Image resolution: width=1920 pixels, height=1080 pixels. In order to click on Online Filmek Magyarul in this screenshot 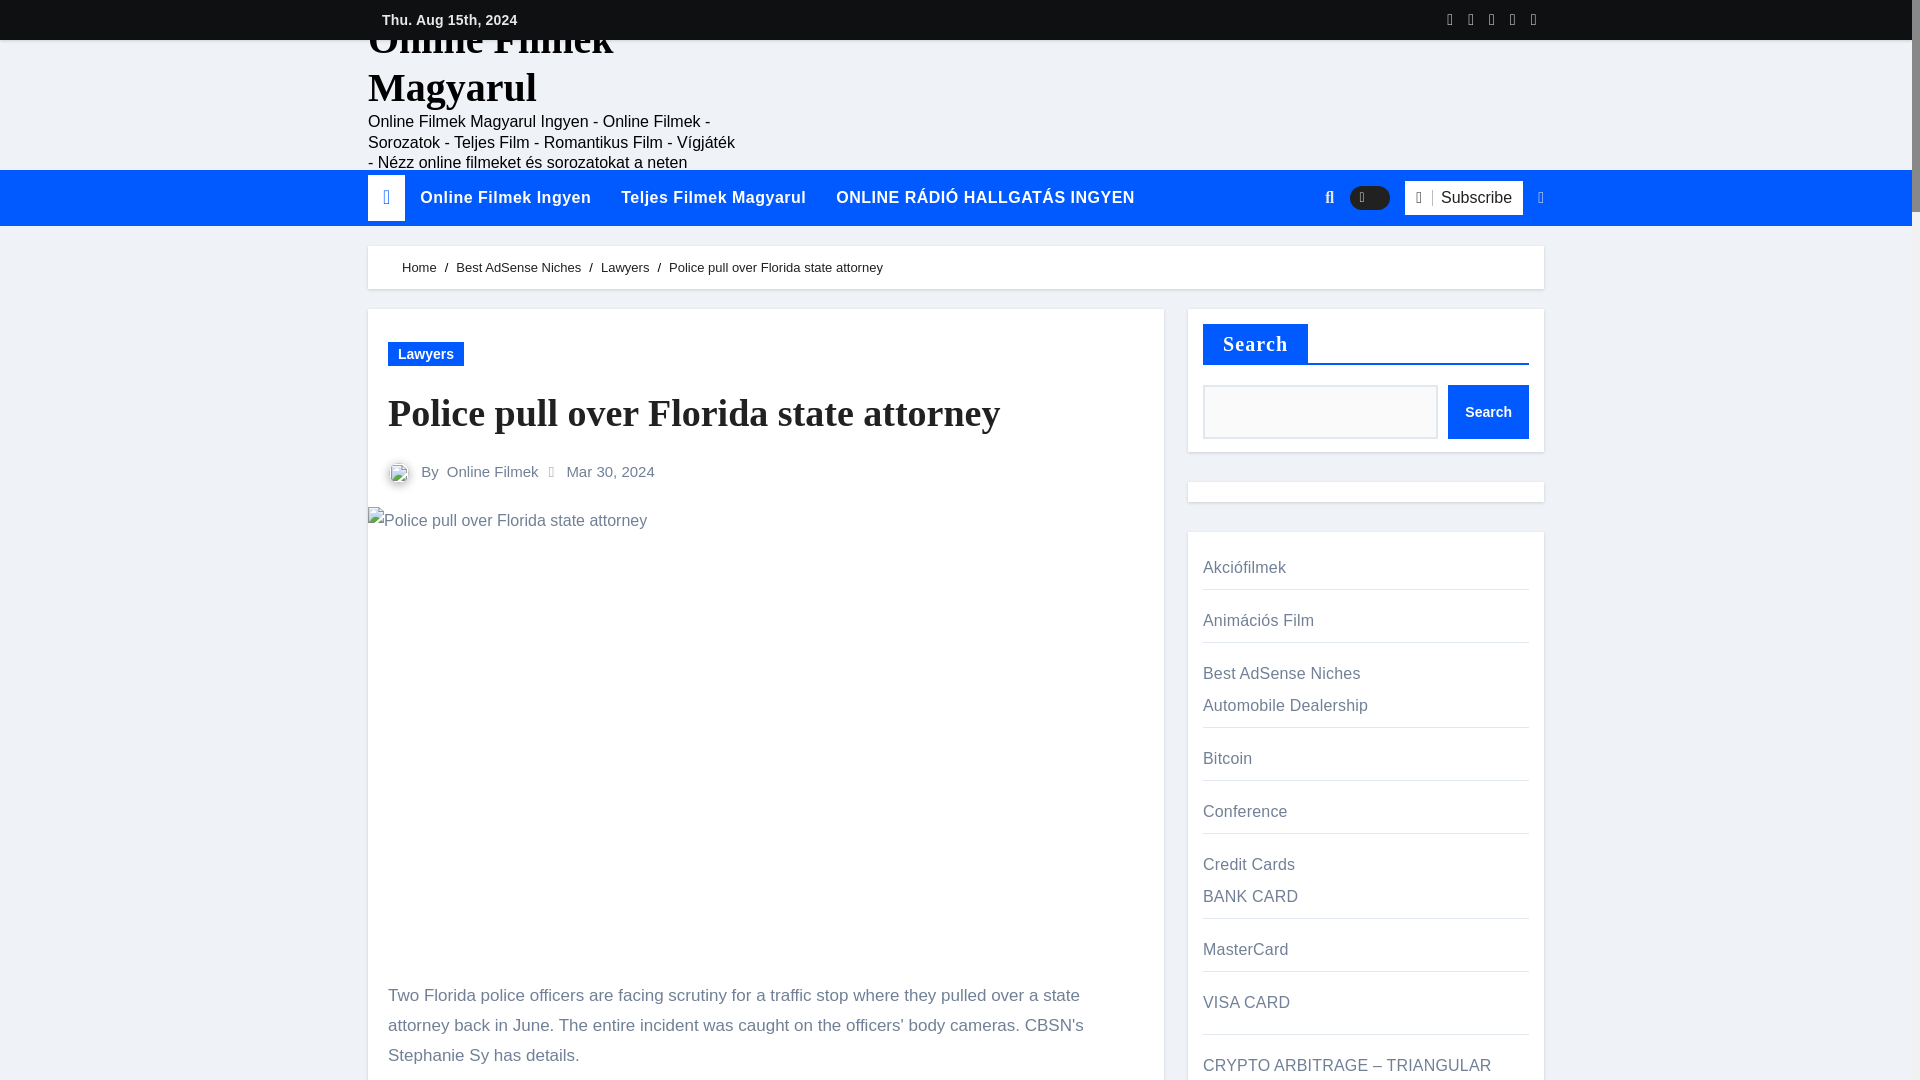, I will do `click(491, 64)`.